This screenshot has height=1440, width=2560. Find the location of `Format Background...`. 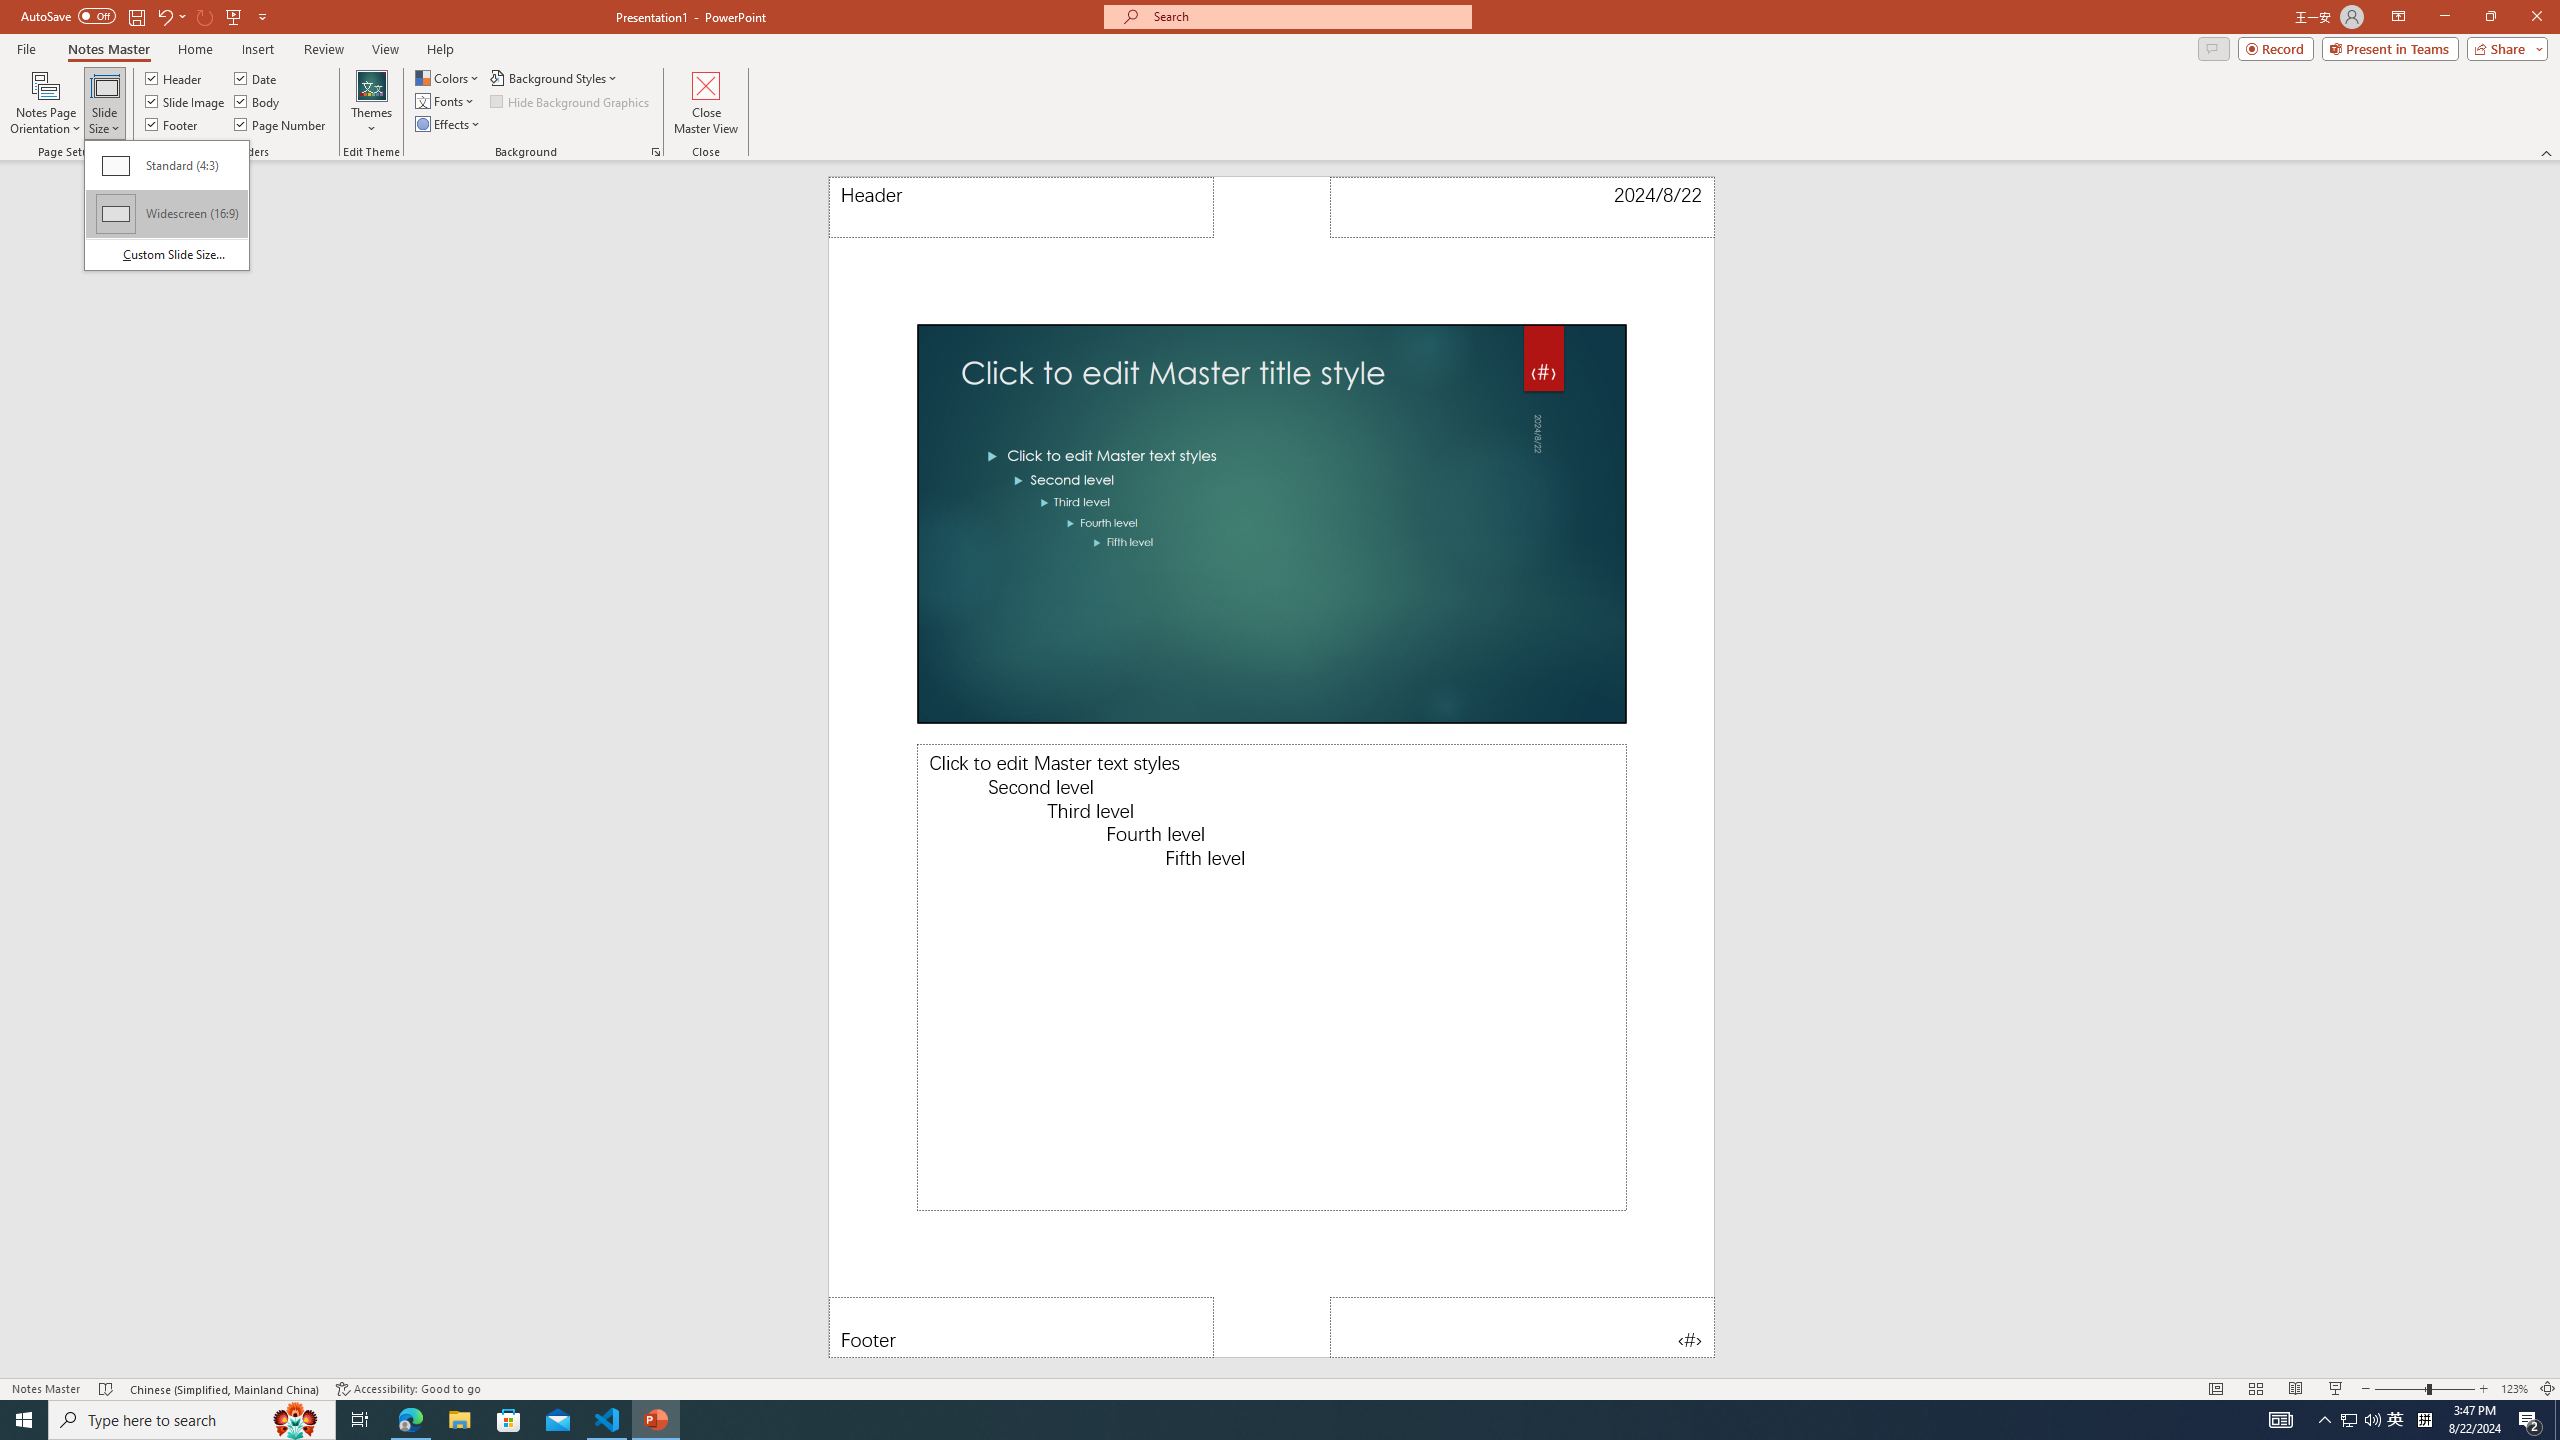

Format Background... is located at coordinates (655, 152).